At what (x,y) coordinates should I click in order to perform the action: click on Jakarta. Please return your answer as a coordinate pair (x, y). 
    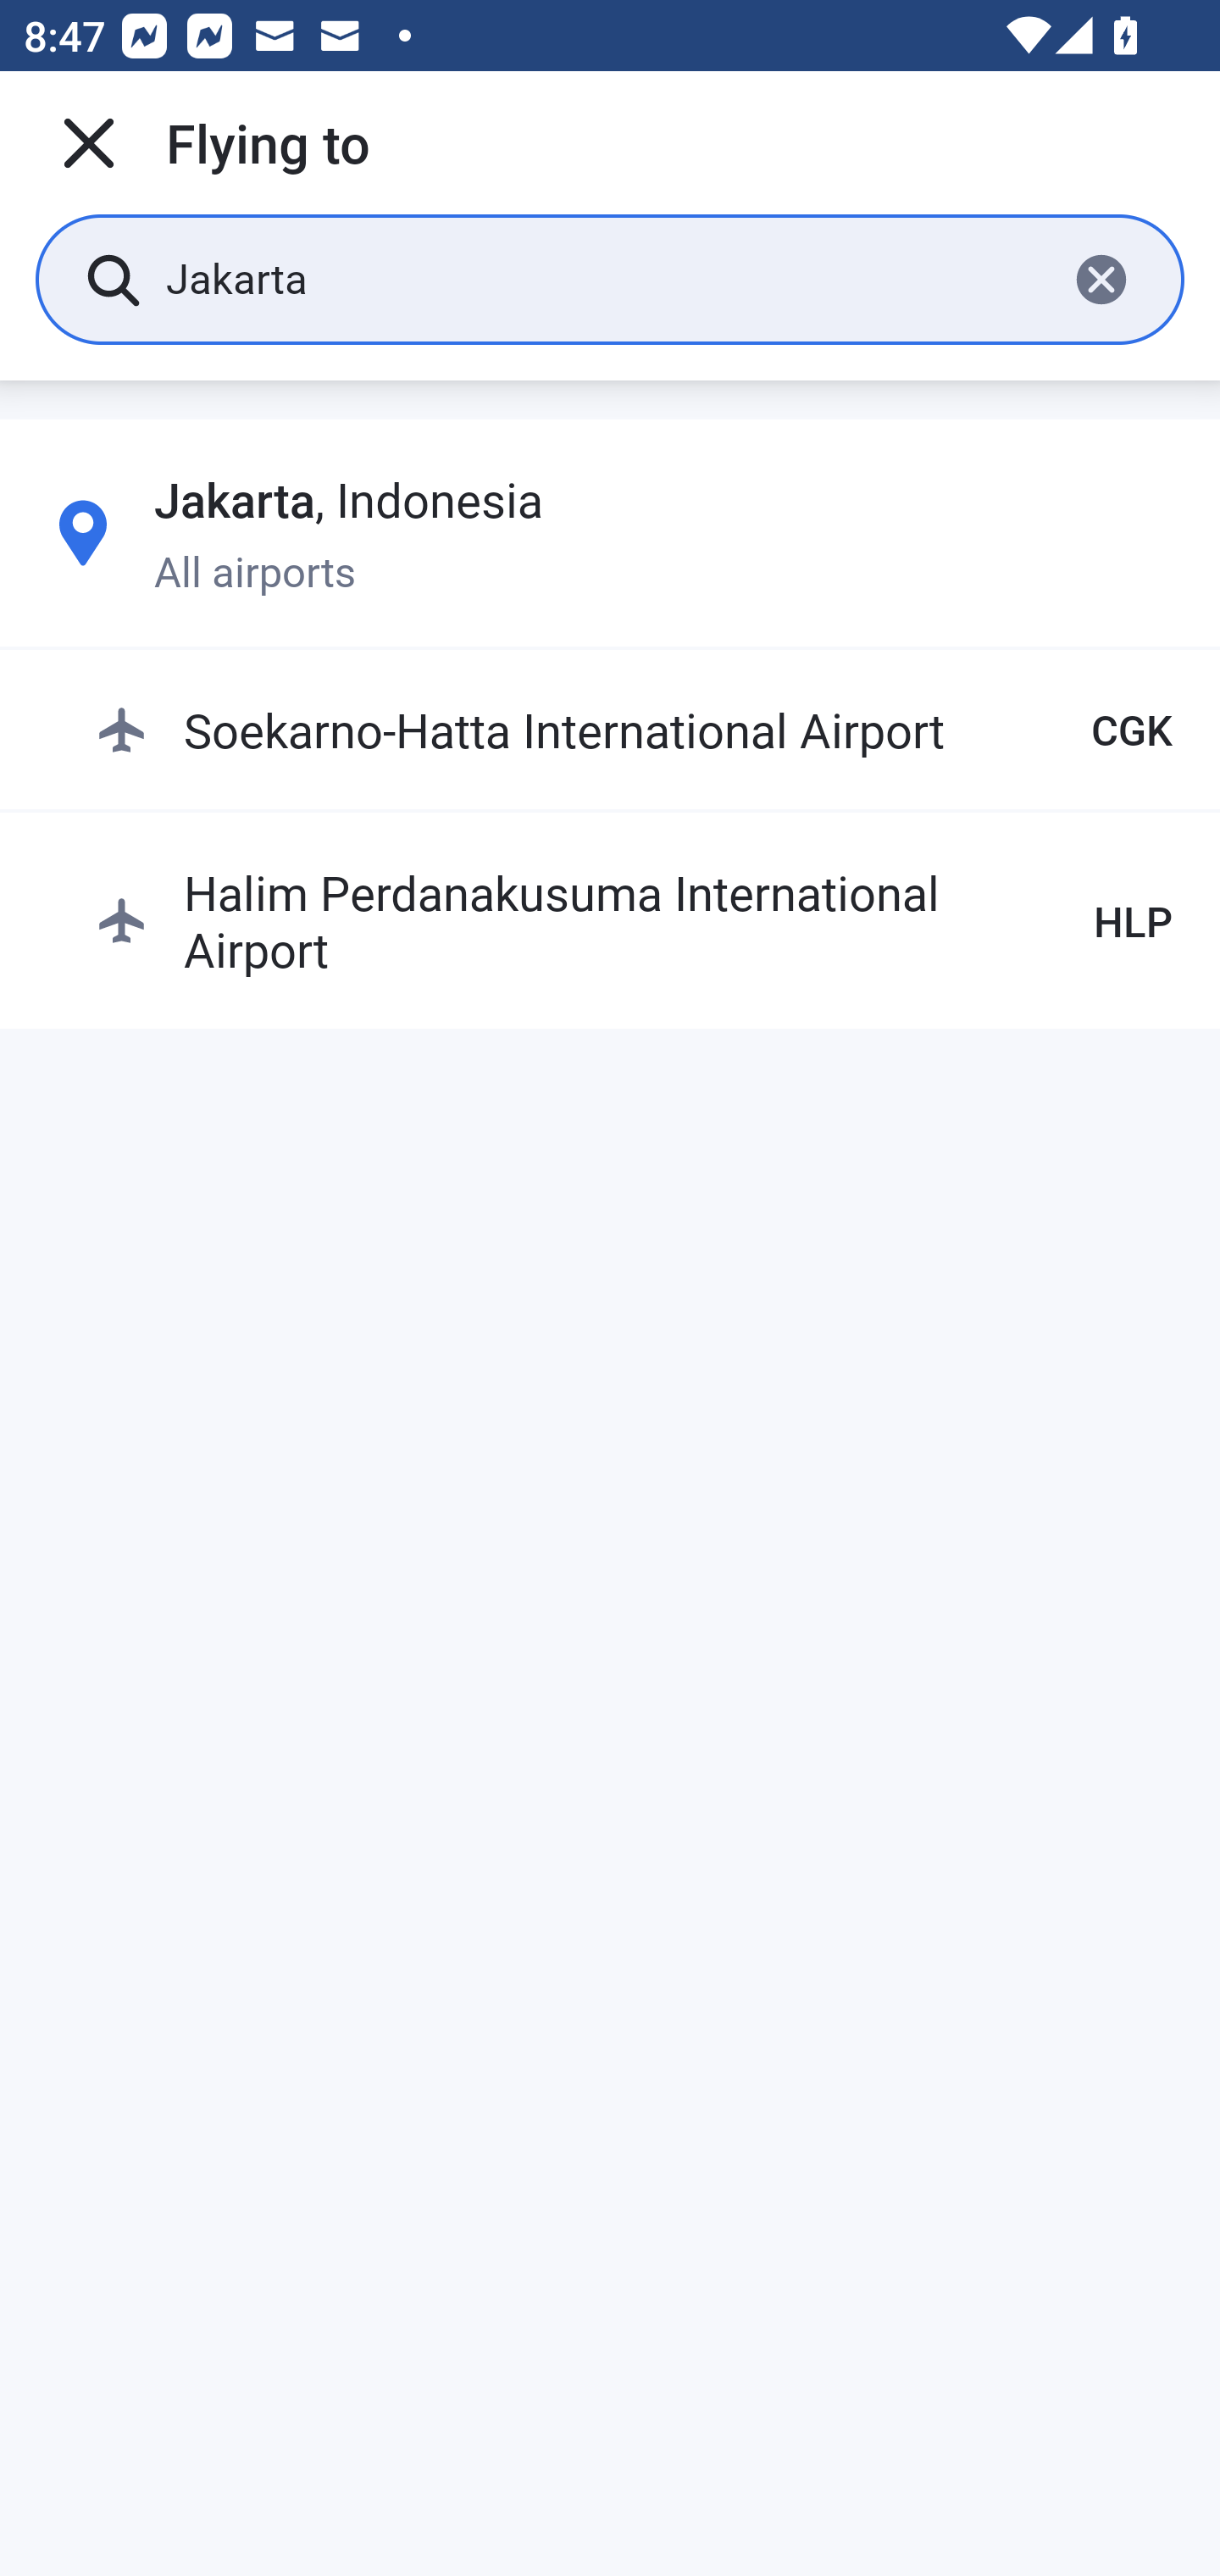
    Looking at the image, I should click on (603, 278).